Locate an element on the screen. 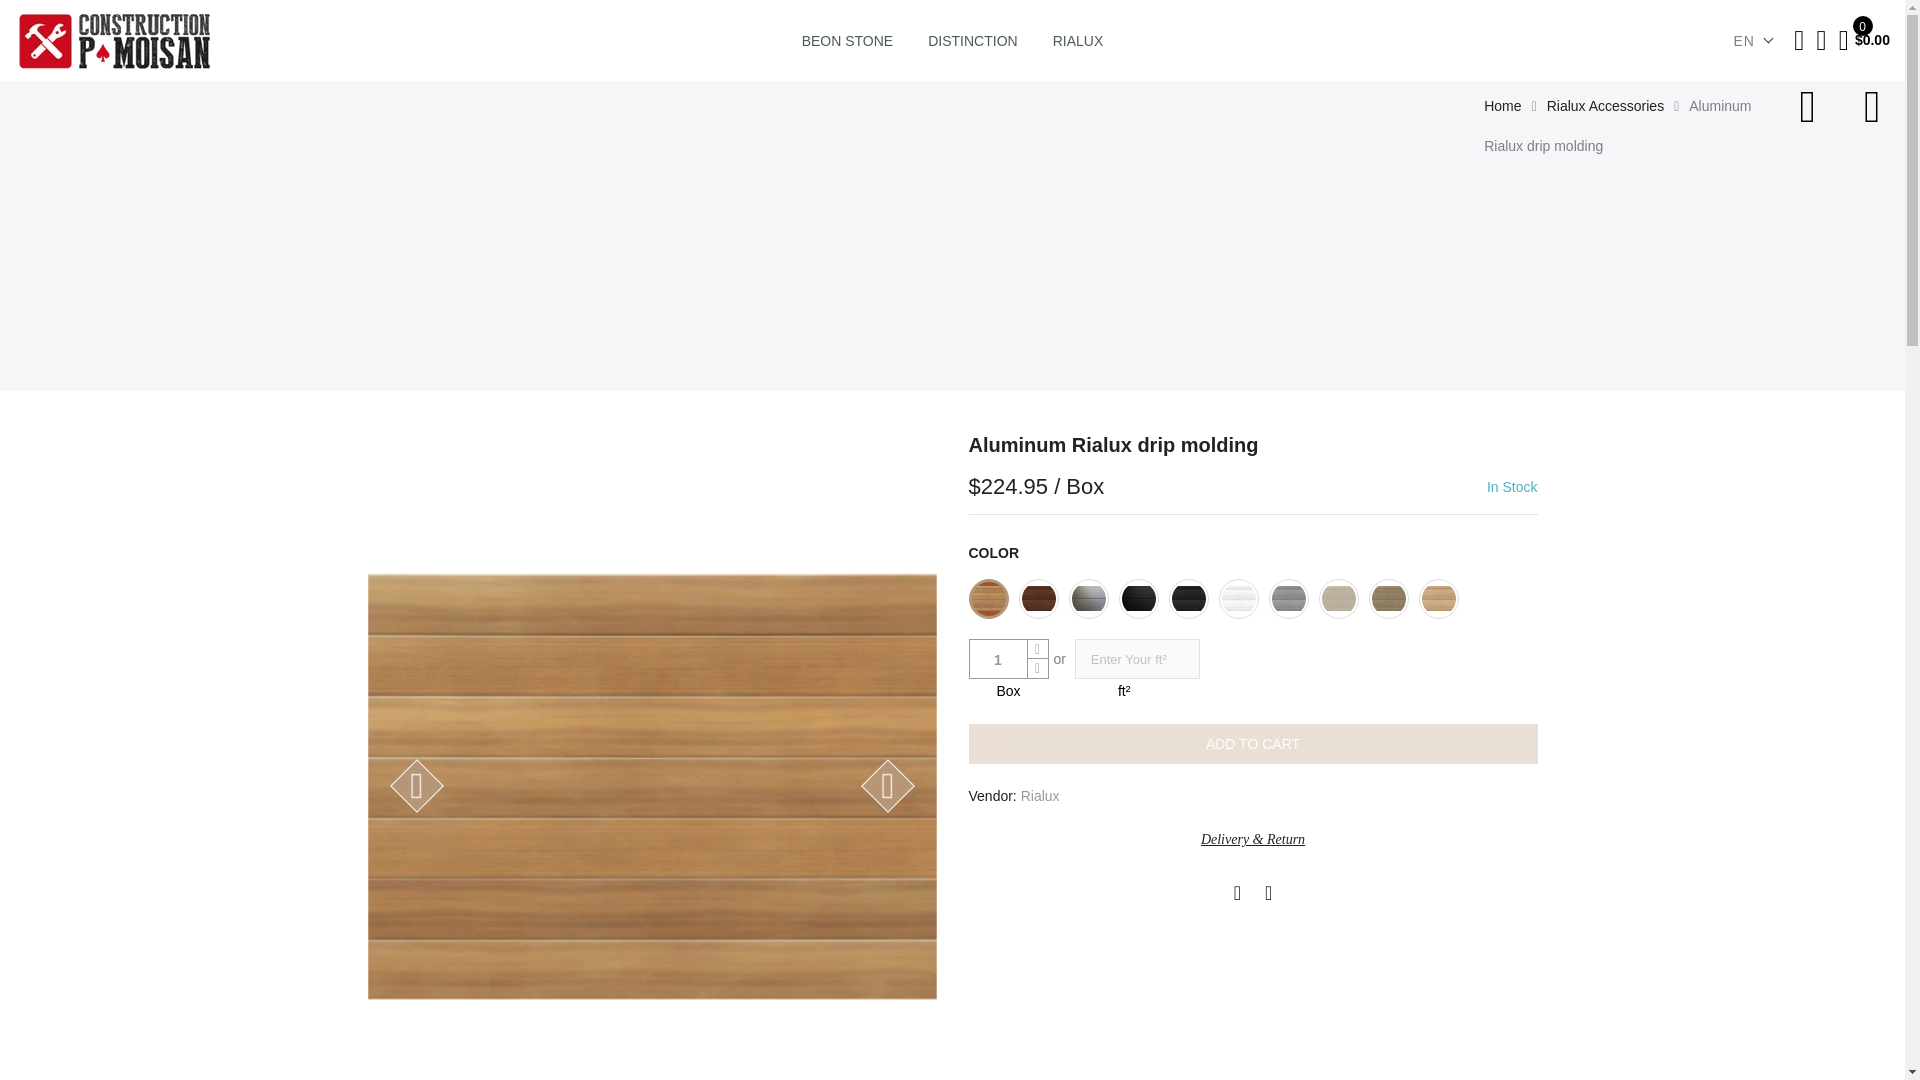 The image size is (1920, 1080). Previous product is located at coordinates (1814, 106).